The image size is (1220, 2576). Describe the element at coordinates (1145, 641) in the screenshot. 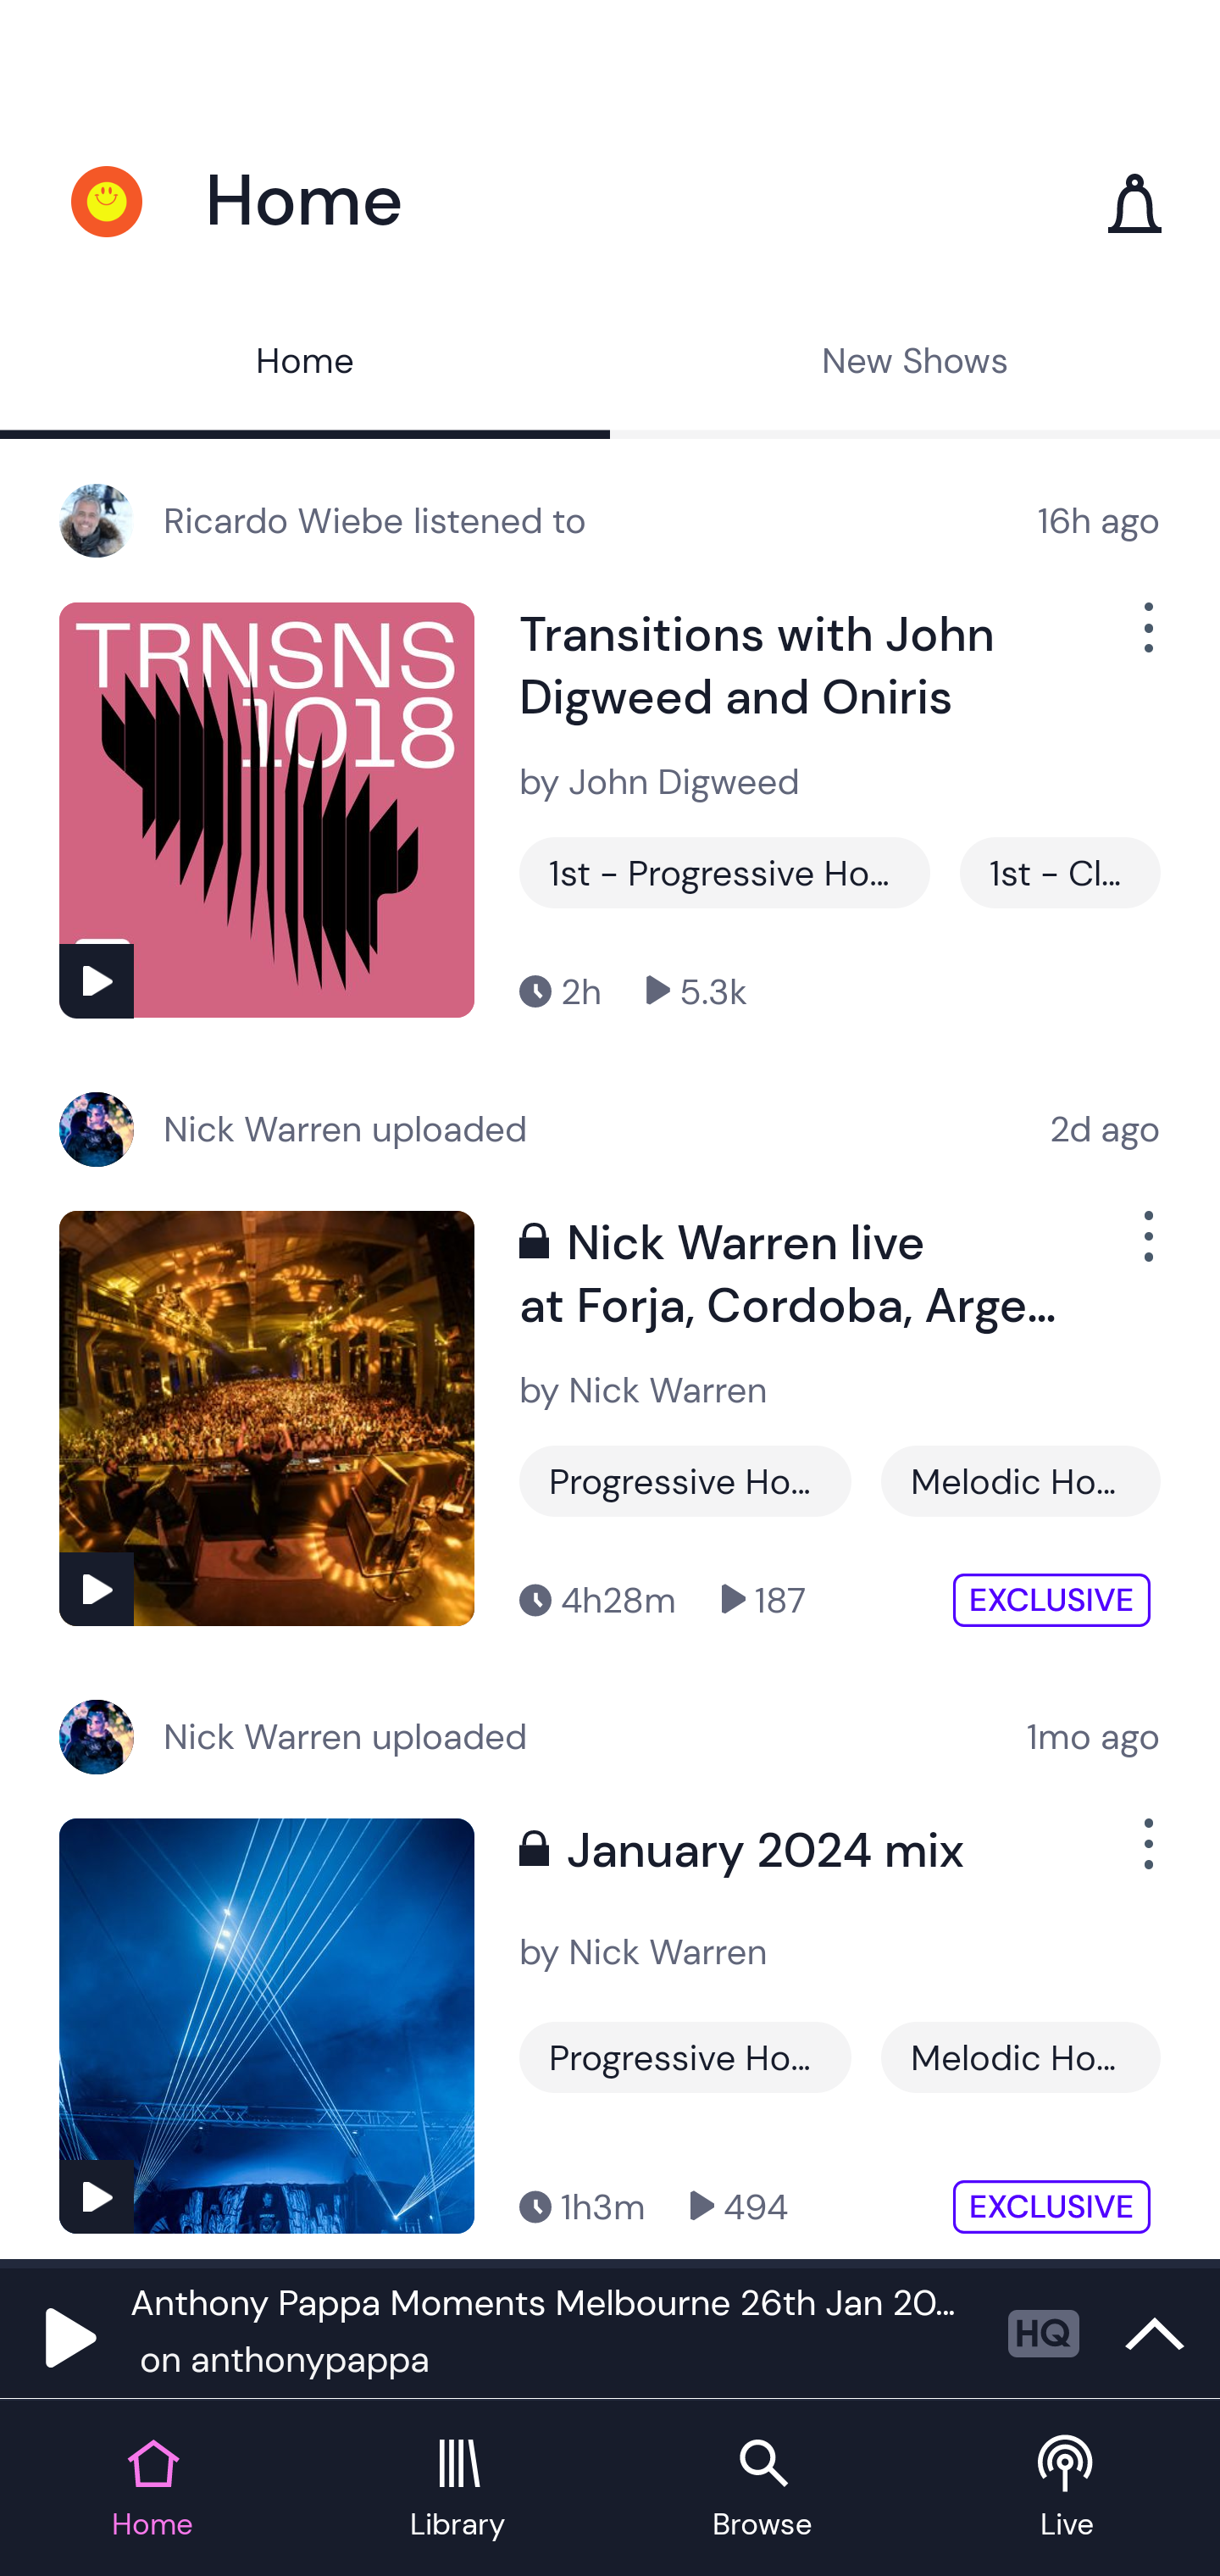

I see `Show Options Menu Button` at that location.